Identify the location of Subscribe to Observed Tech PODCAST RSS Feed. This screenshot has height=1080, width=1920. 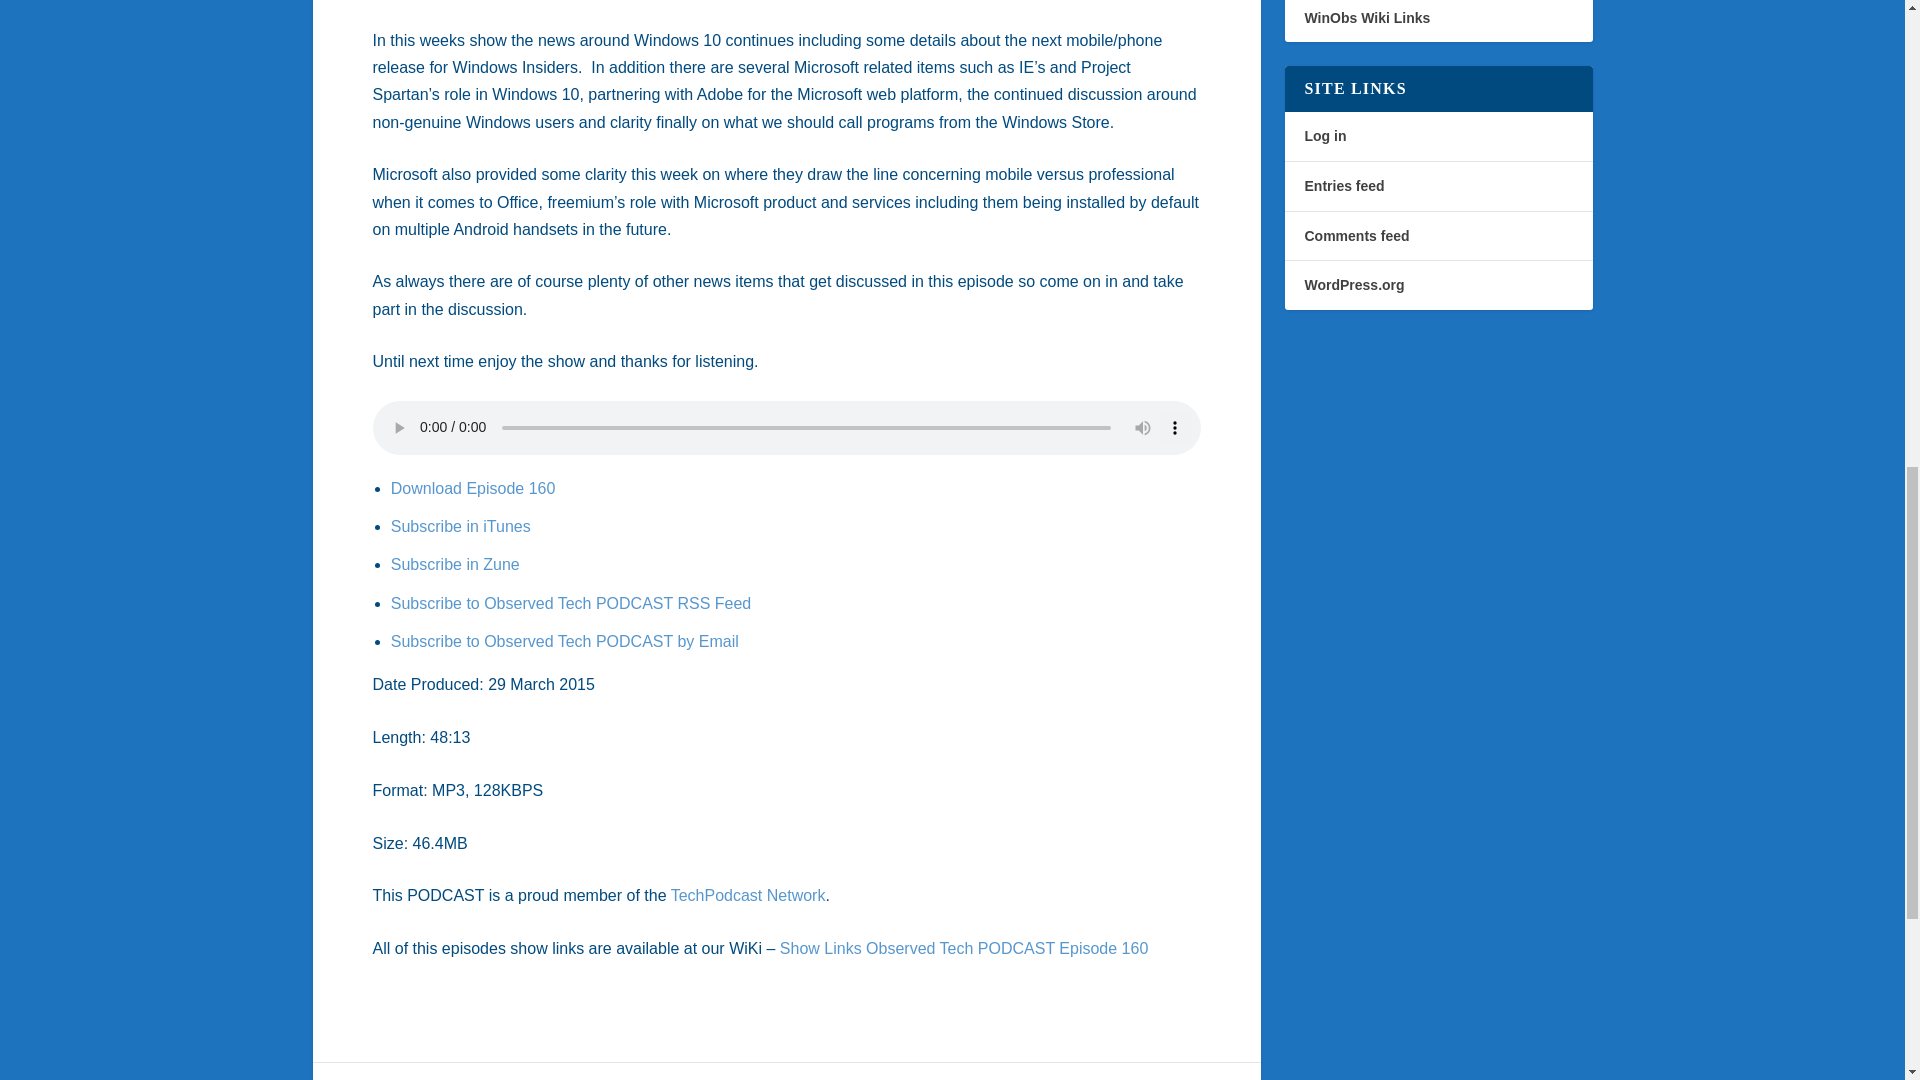
(570, 604).